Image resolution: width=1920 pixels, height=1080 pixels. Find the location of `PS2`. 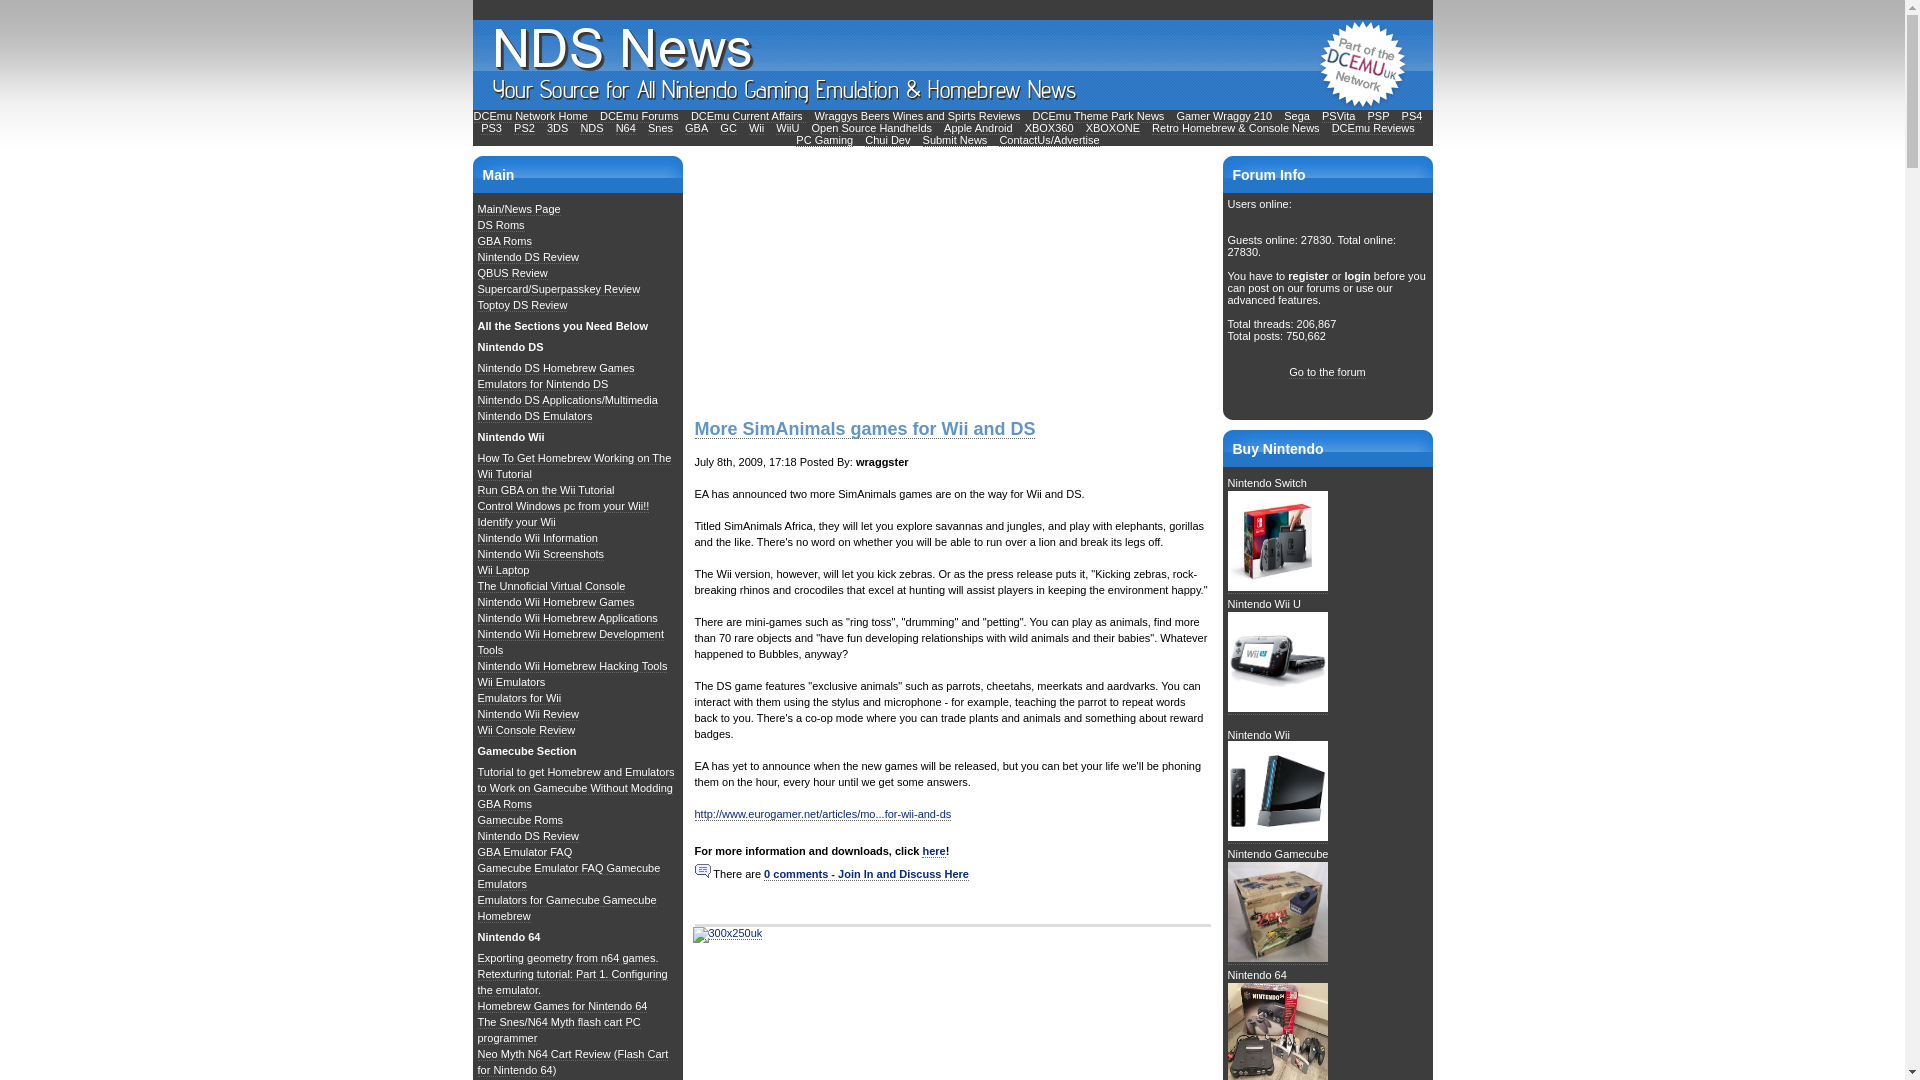

PS2 is located at coordinates (524, 128).